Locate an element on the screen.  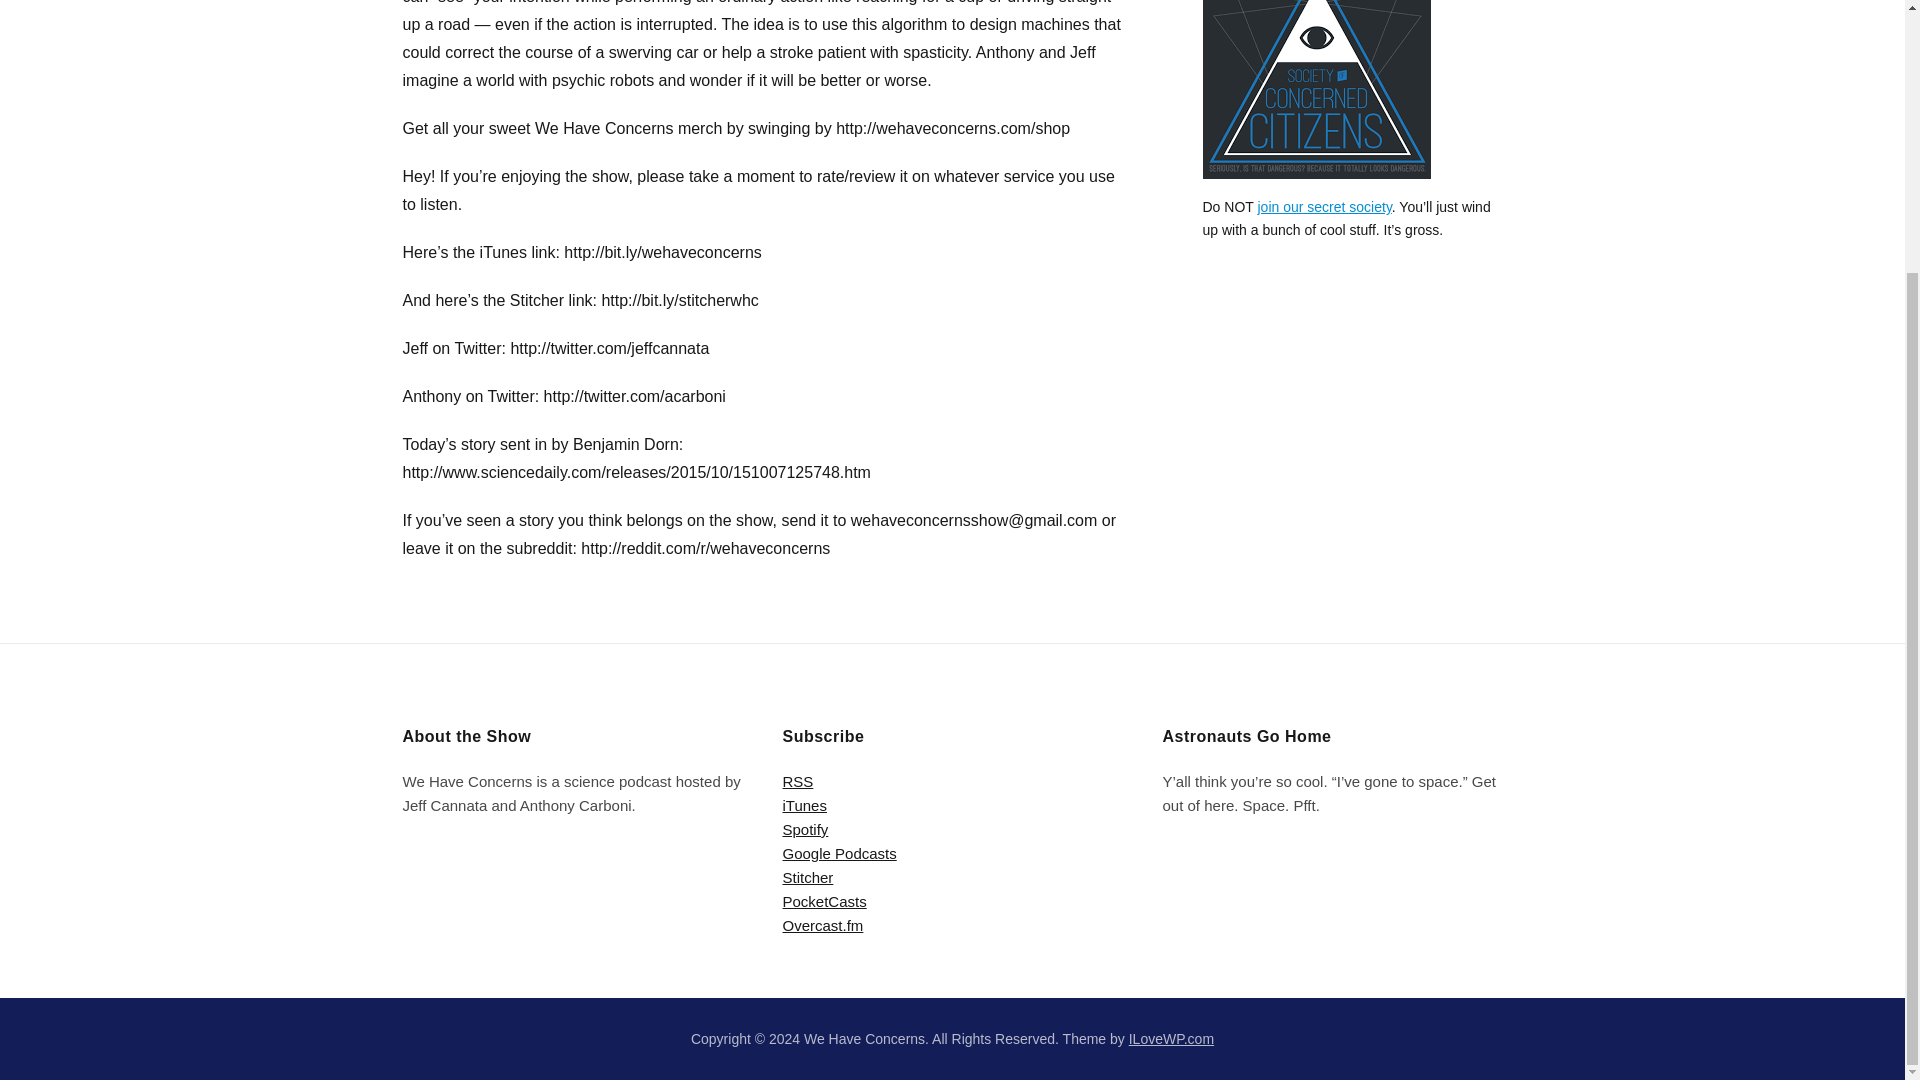
ILoveWP.com is located at coordinates (1170, 1038).